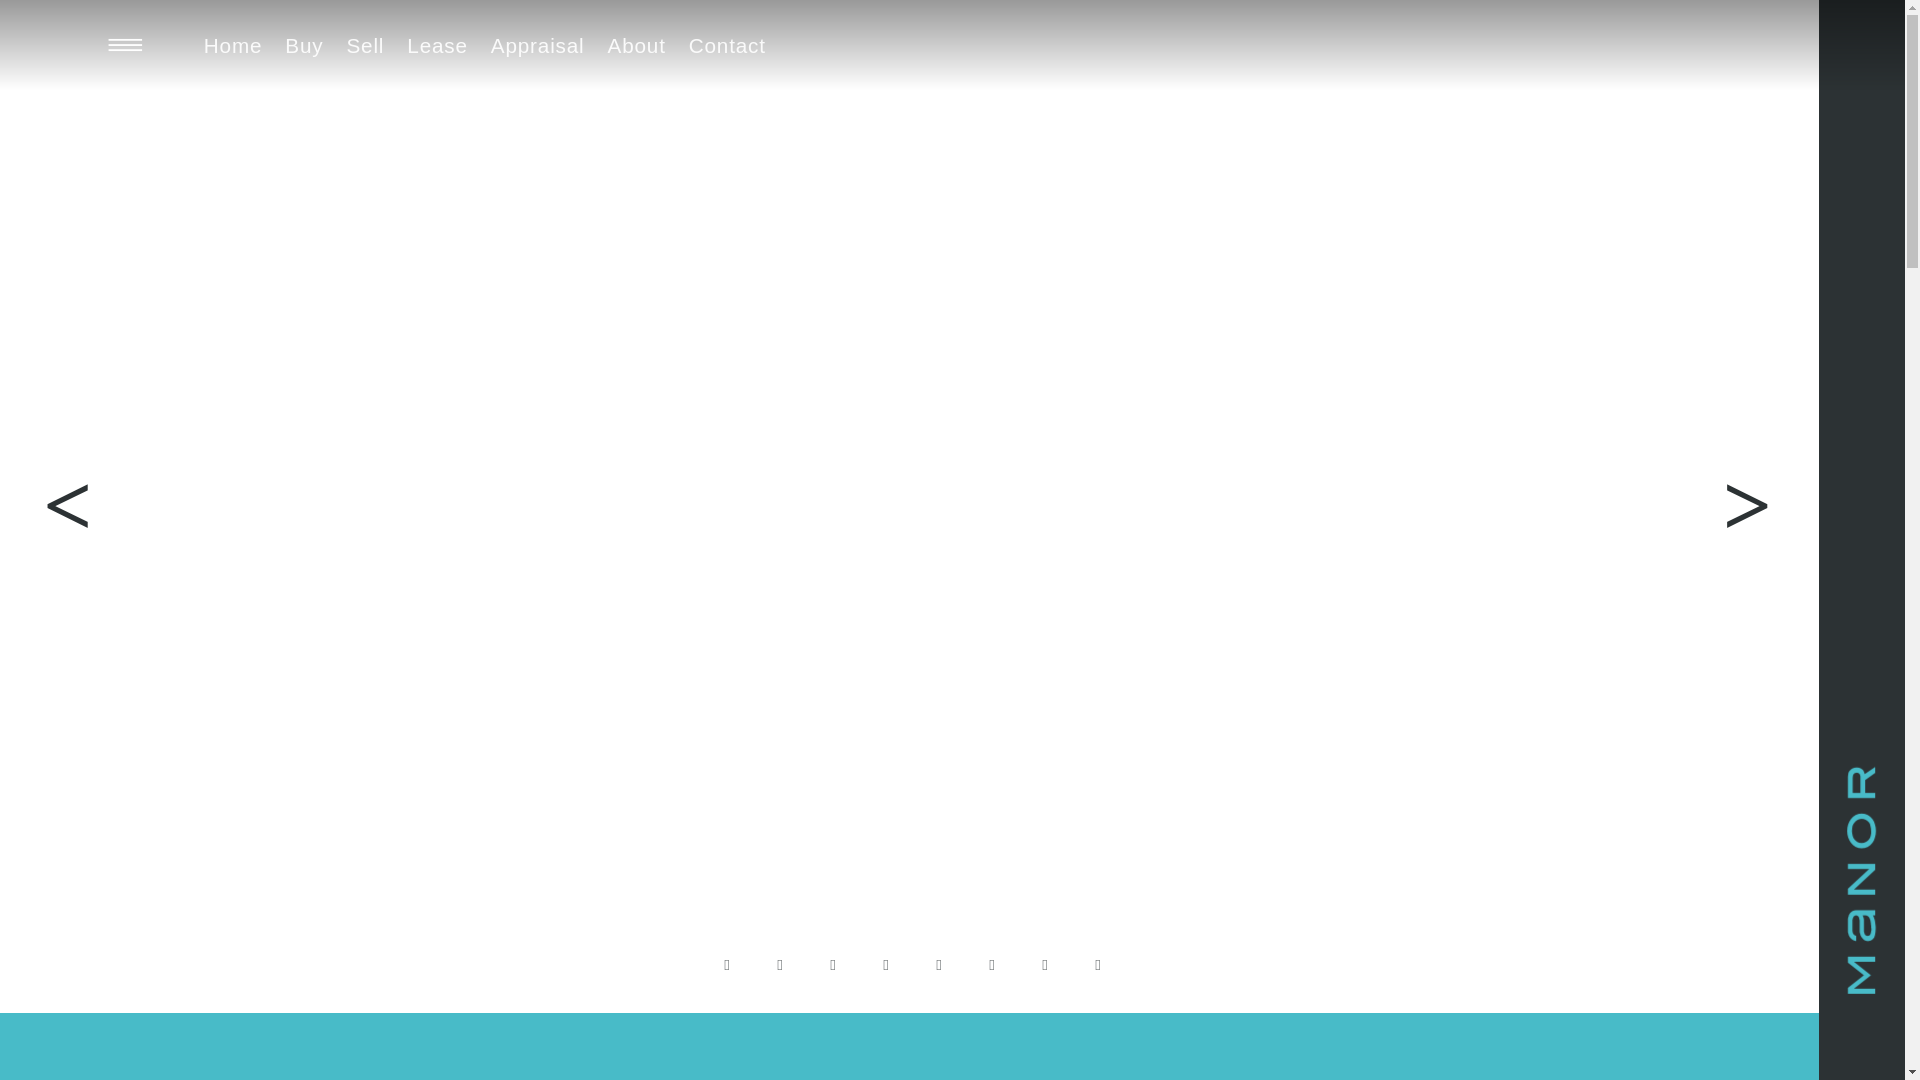 The height and width of the screenshot is (1080, 1920). I want to click on Send Message, so click(952, 593).